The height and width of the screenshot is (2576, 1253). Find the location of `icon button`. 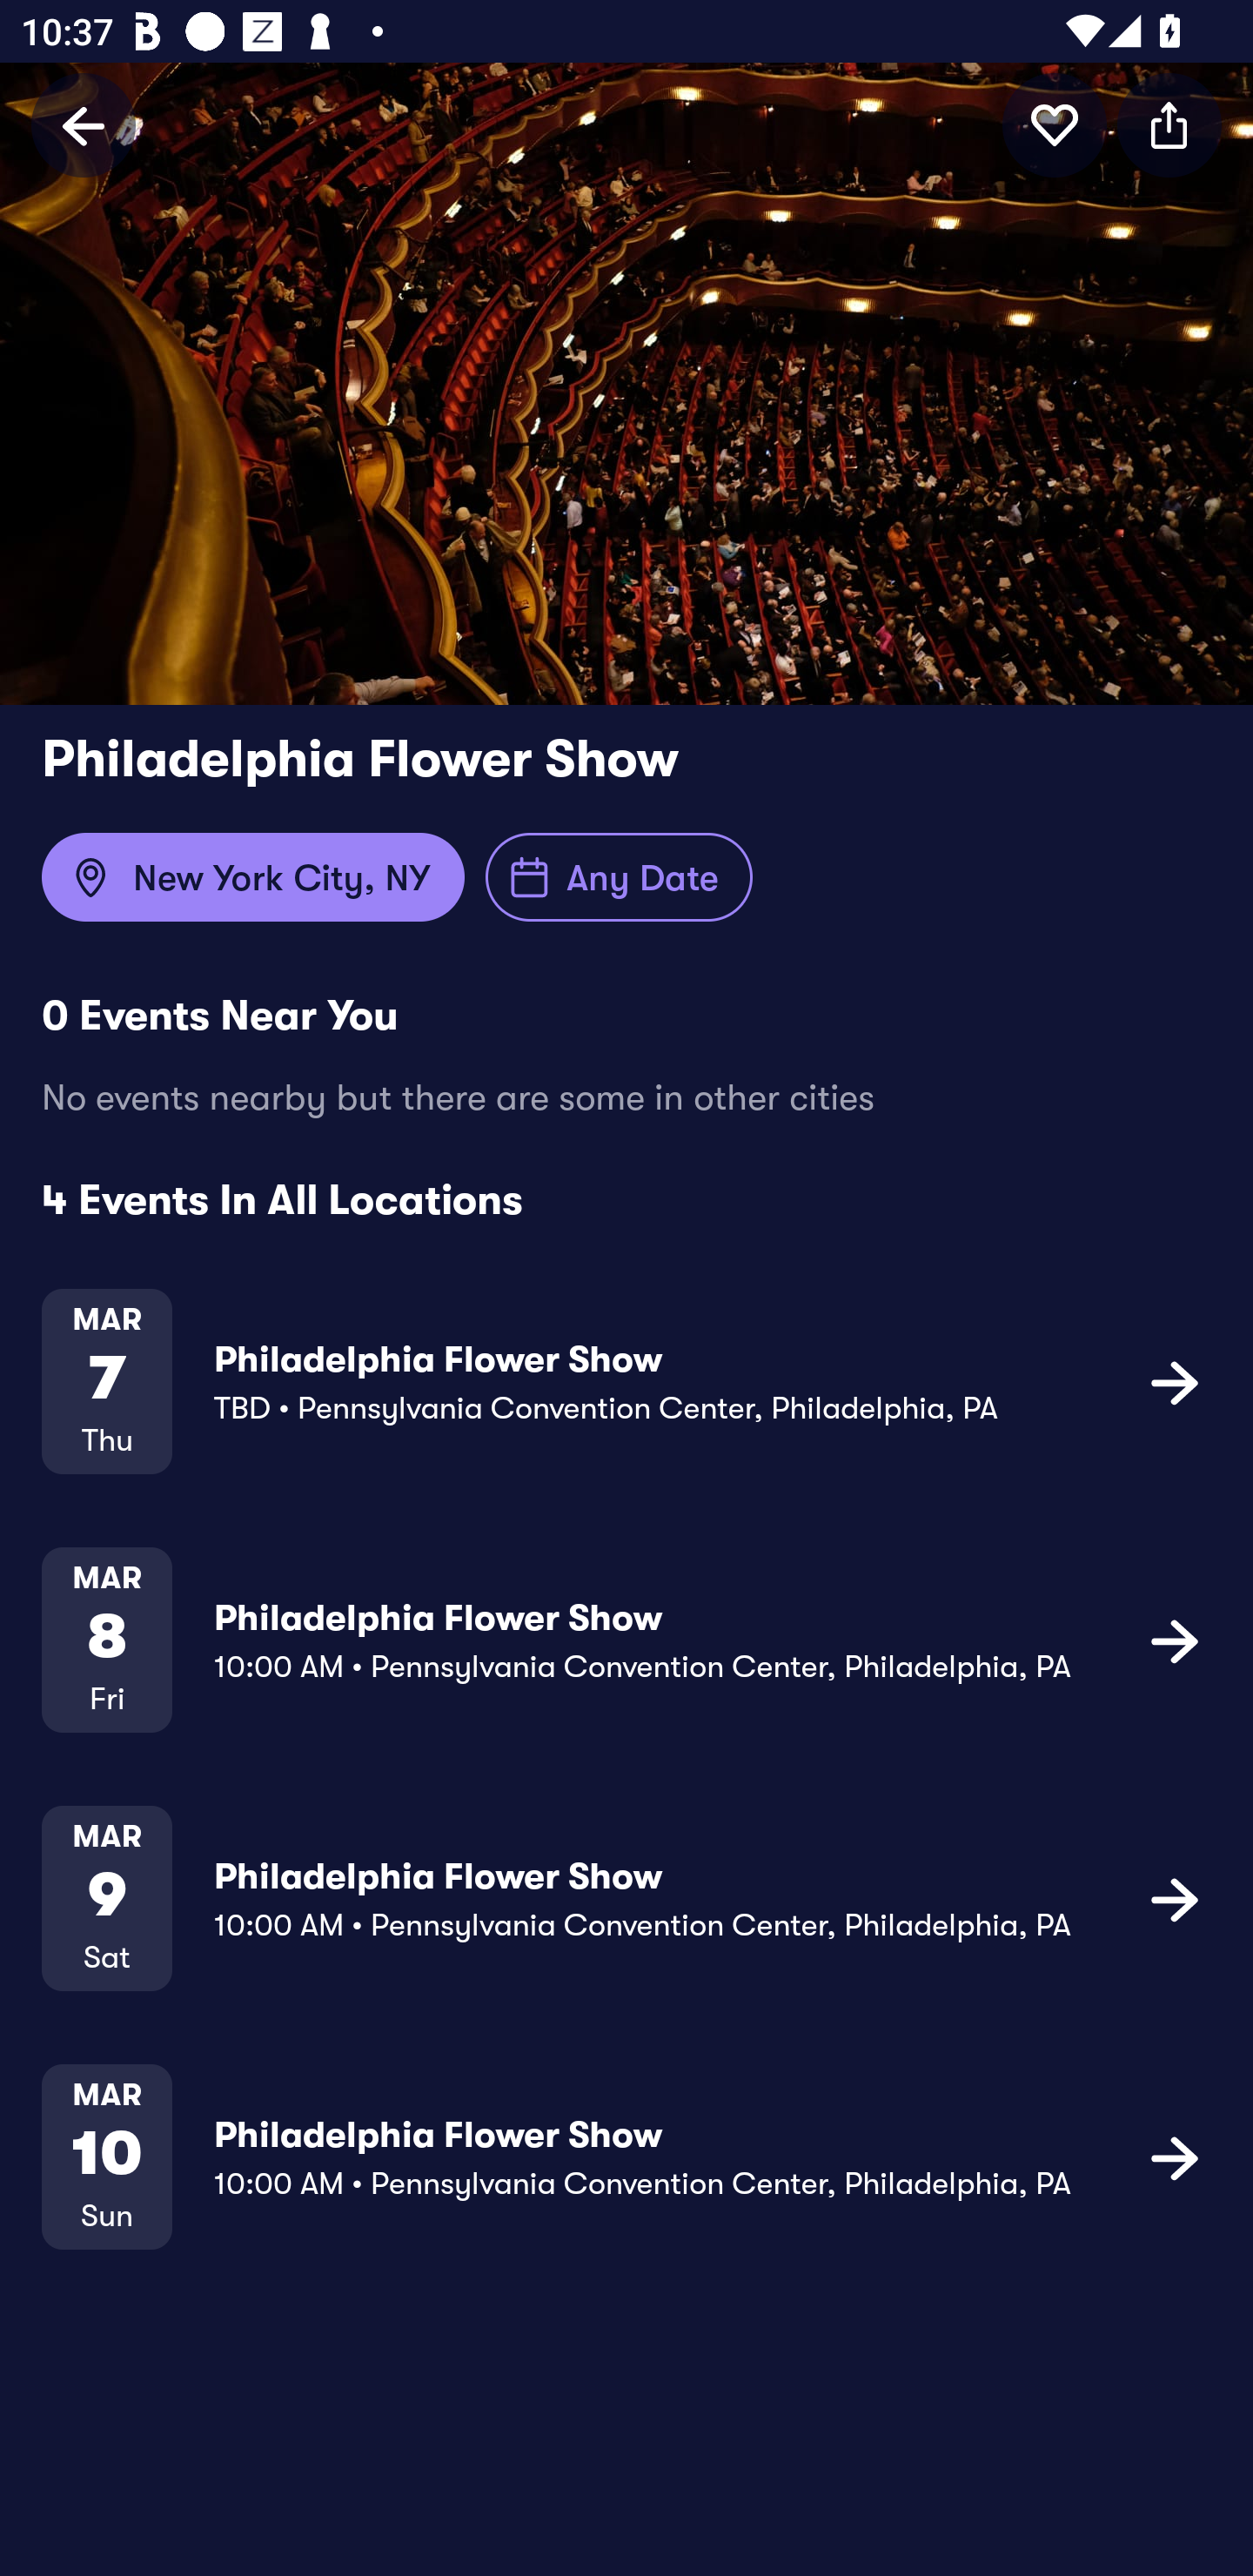

icon button is located at coordinates (1055, 124).